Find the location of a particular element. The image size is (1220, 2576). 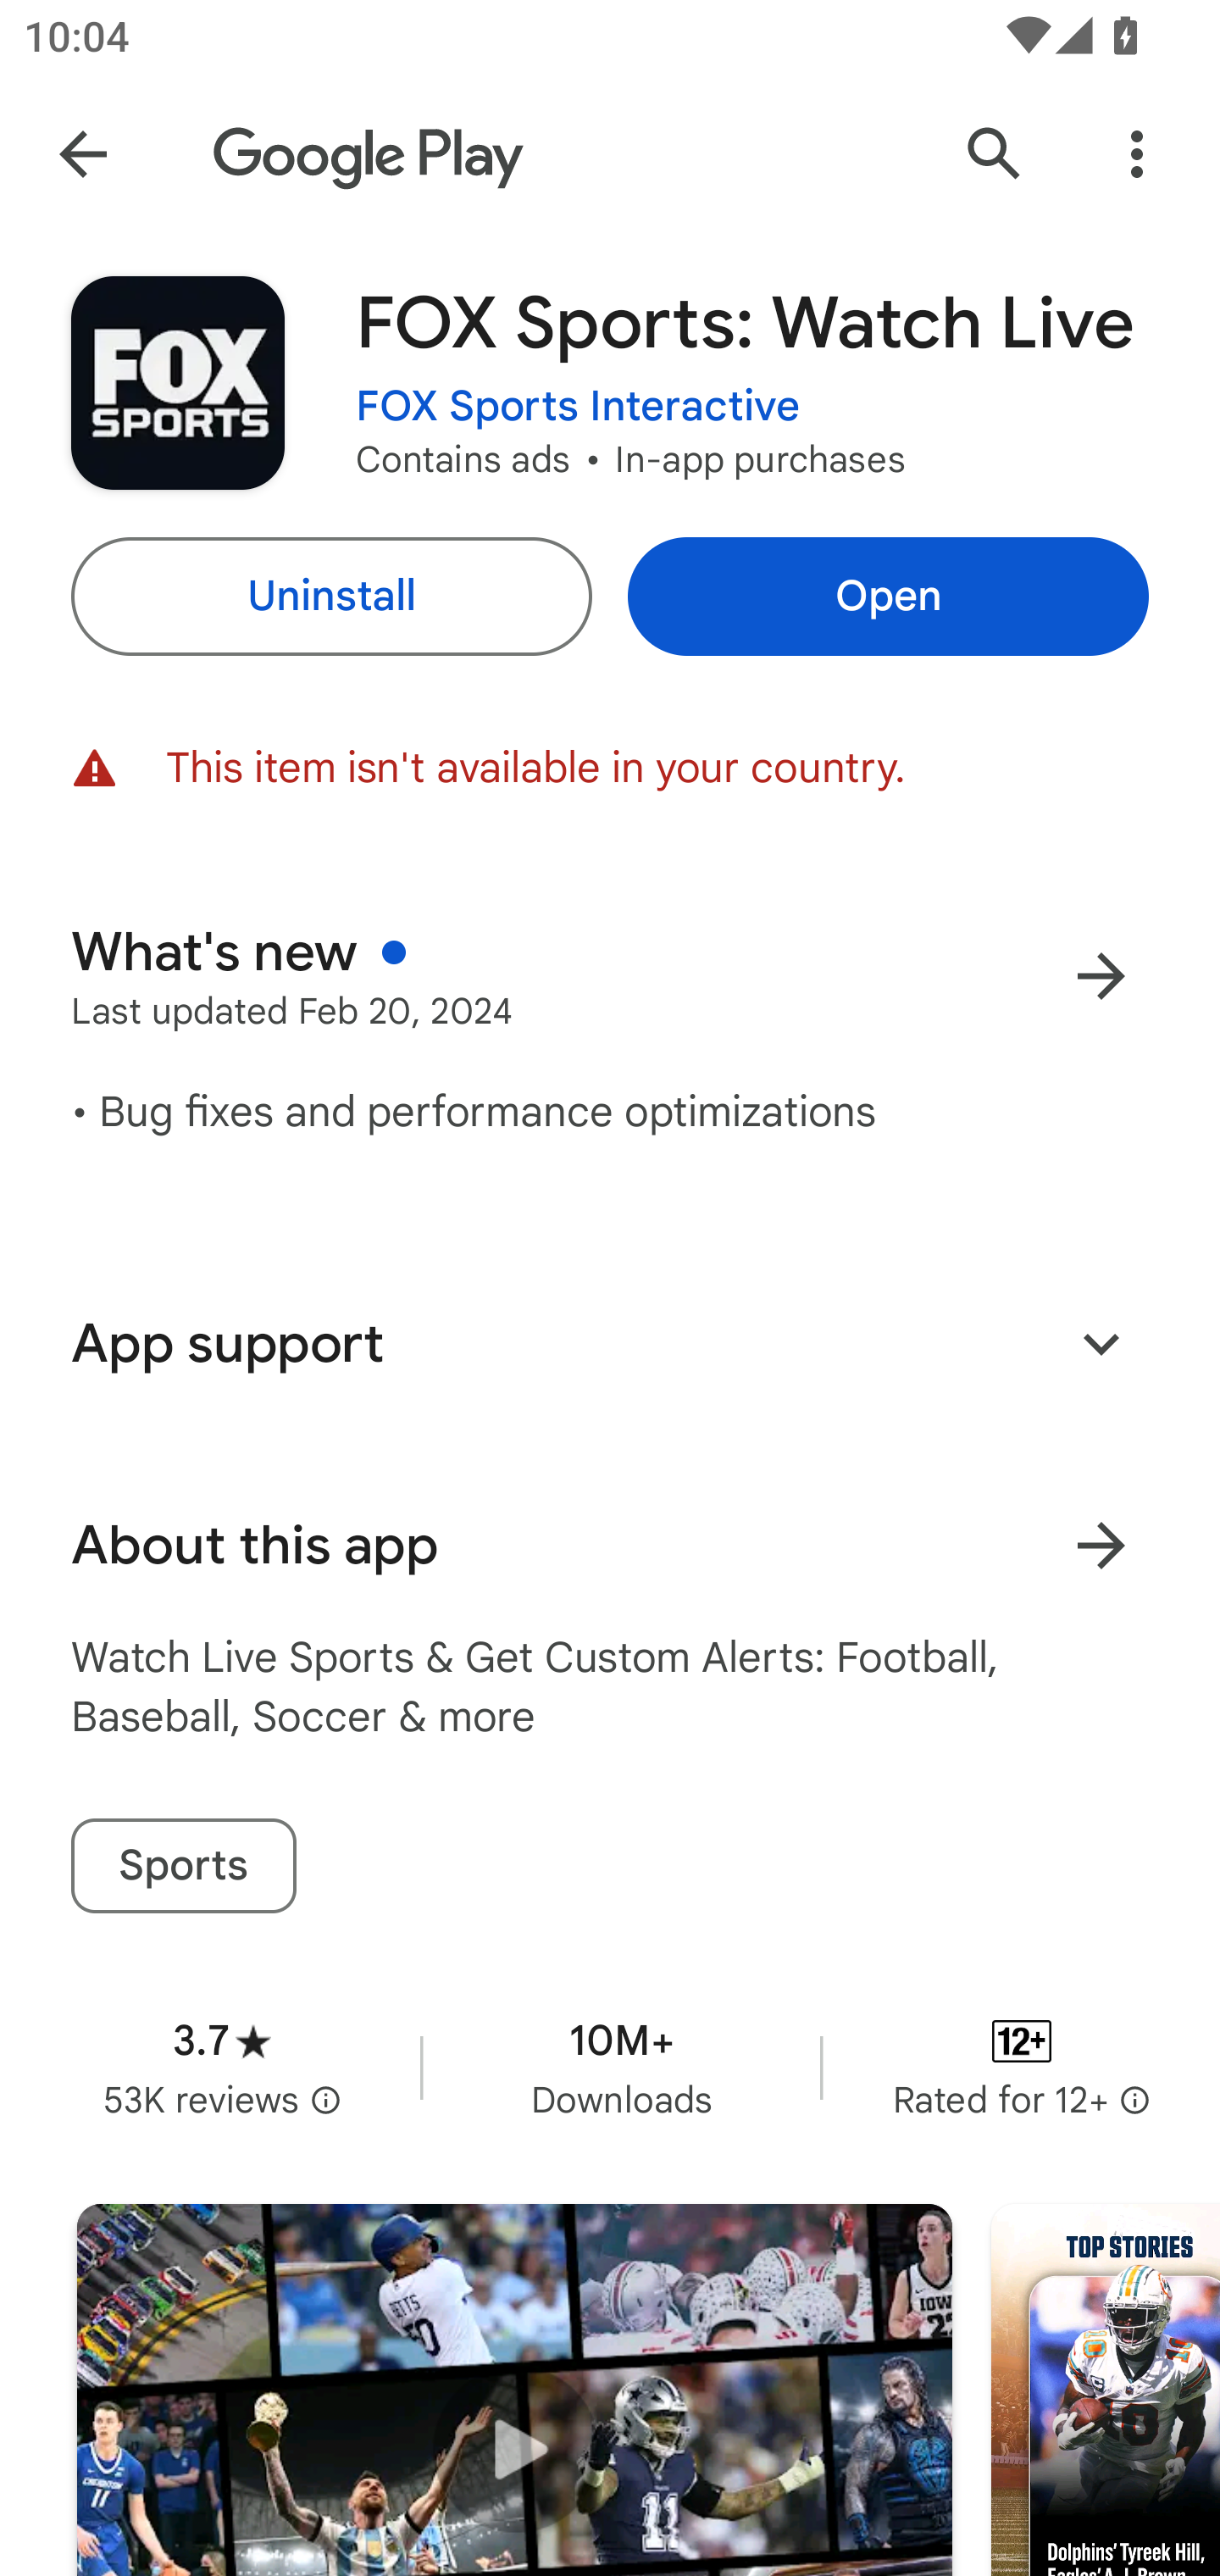

App support Expand is located at coordinates (610, 1343).